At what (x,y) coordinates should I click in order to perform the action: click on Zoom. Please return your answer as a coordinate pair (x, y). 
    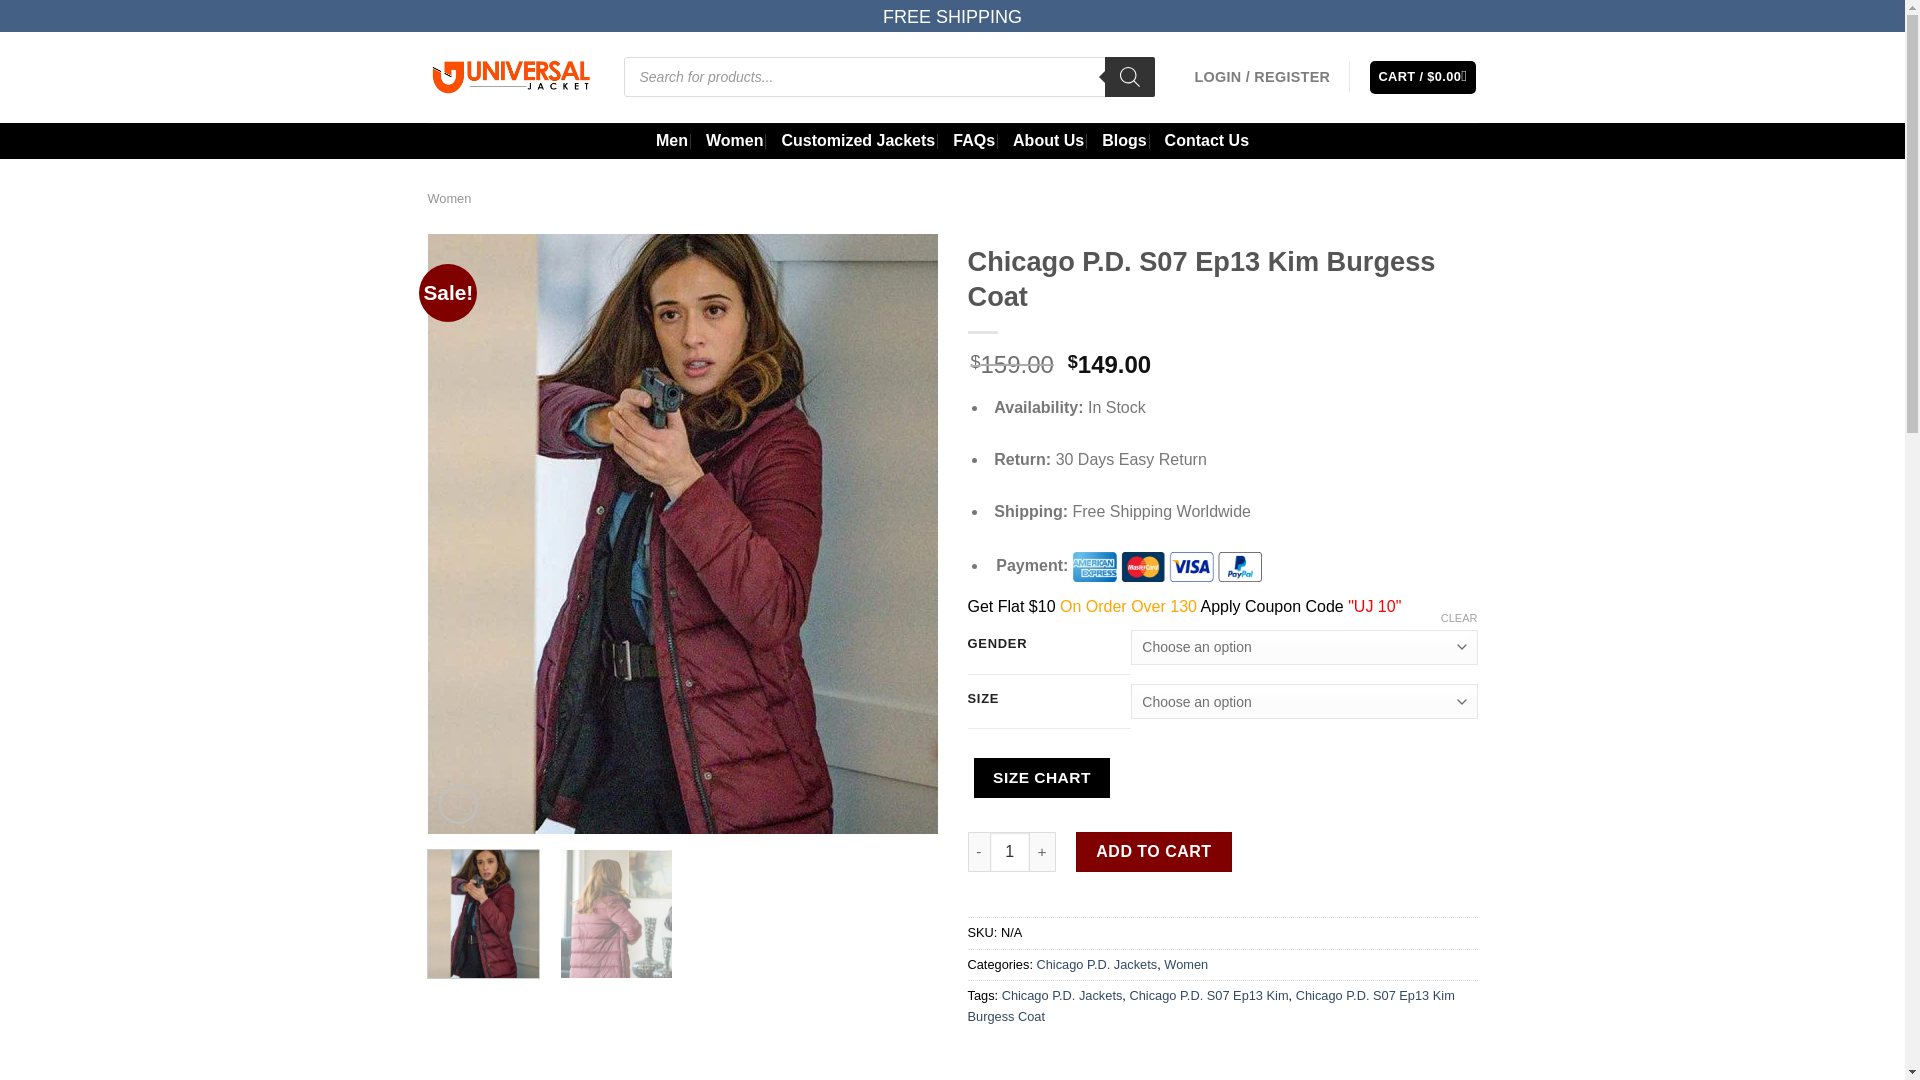
    Looking at the image, I should click on (458, 804).